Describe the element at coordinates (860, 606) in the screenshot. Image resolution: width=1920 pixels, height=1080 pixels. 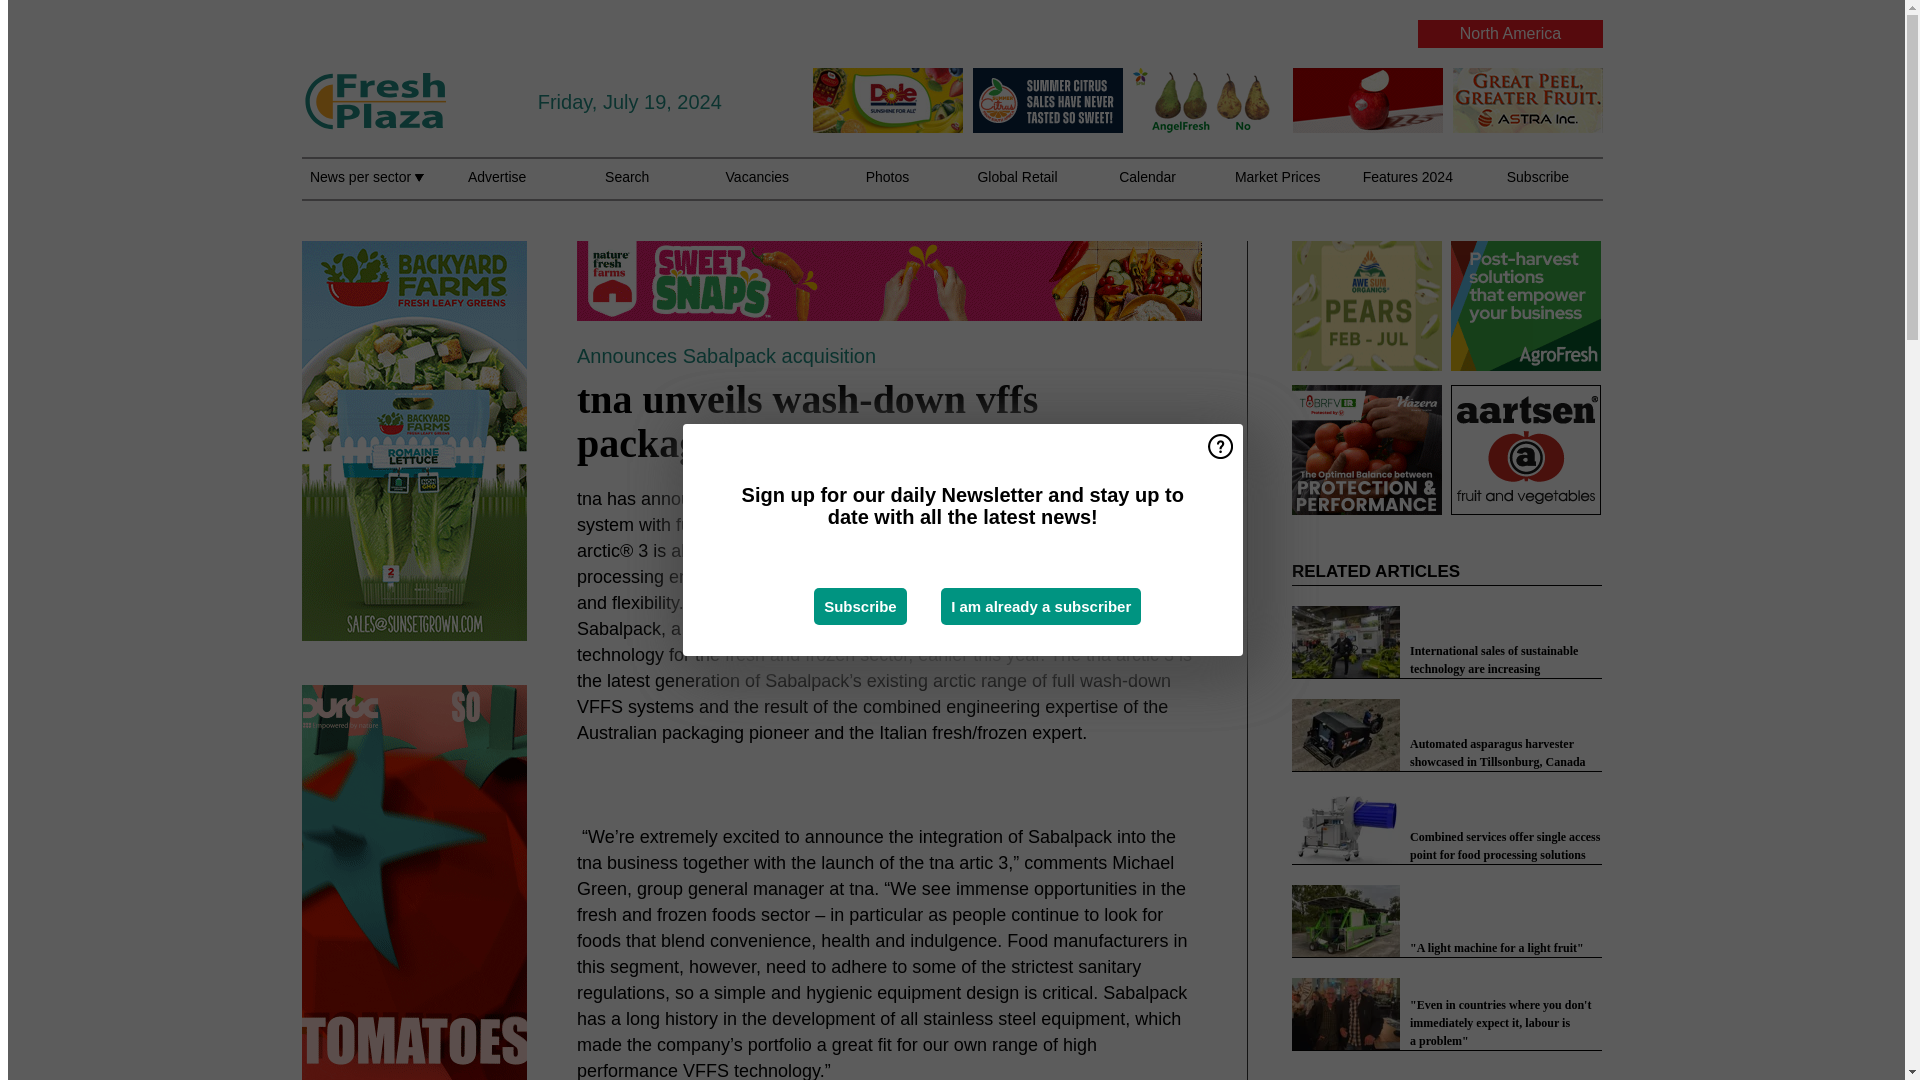
I see `Subscribe` at that location.